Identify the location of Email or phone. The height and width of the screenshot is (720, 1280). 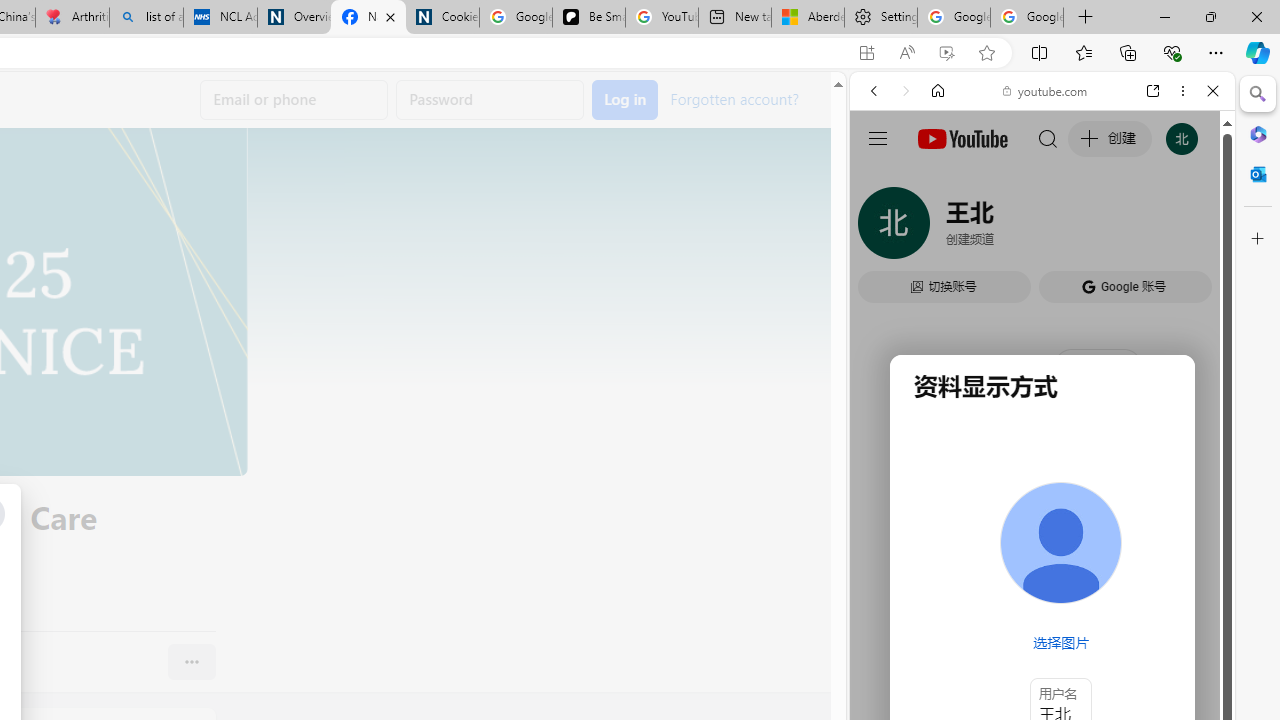
(294, 100).